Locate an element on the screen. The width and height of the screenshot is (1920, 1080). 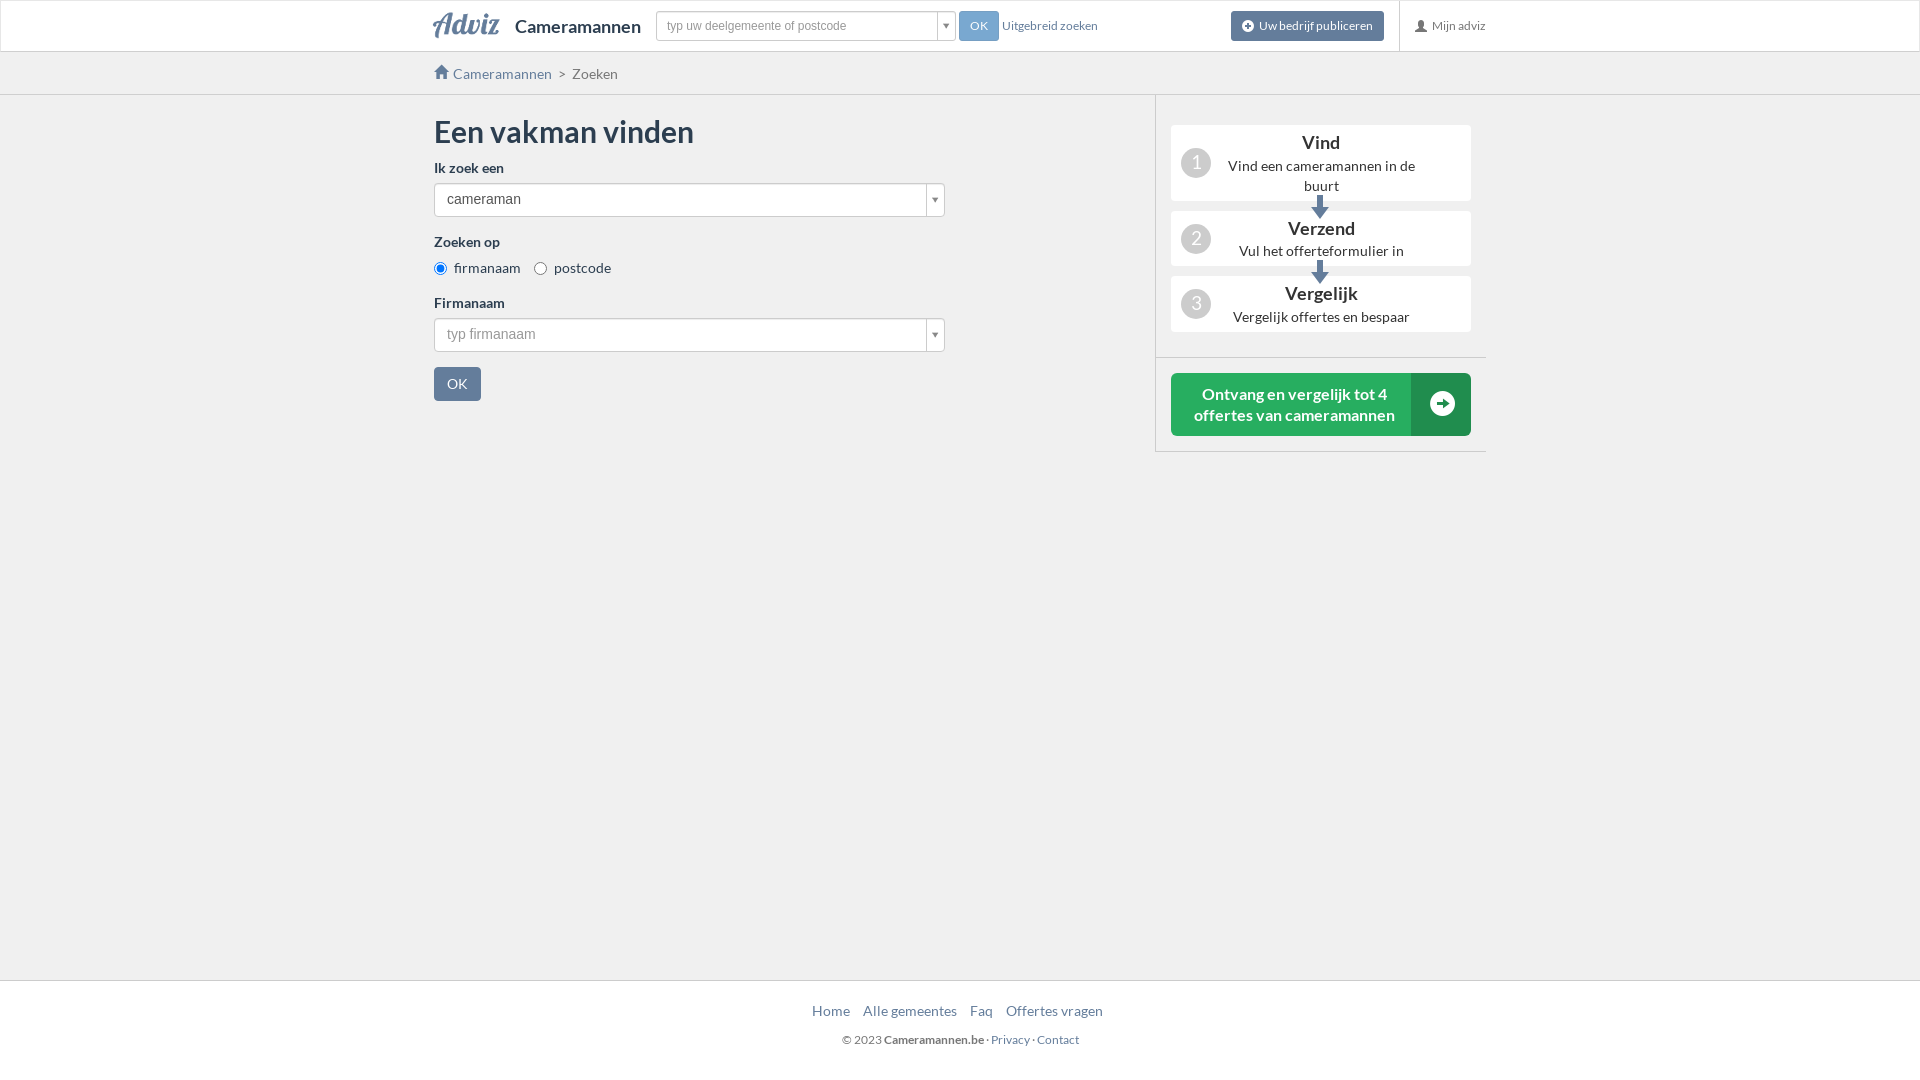
Cameramannen is located at coordinates (538, 26).